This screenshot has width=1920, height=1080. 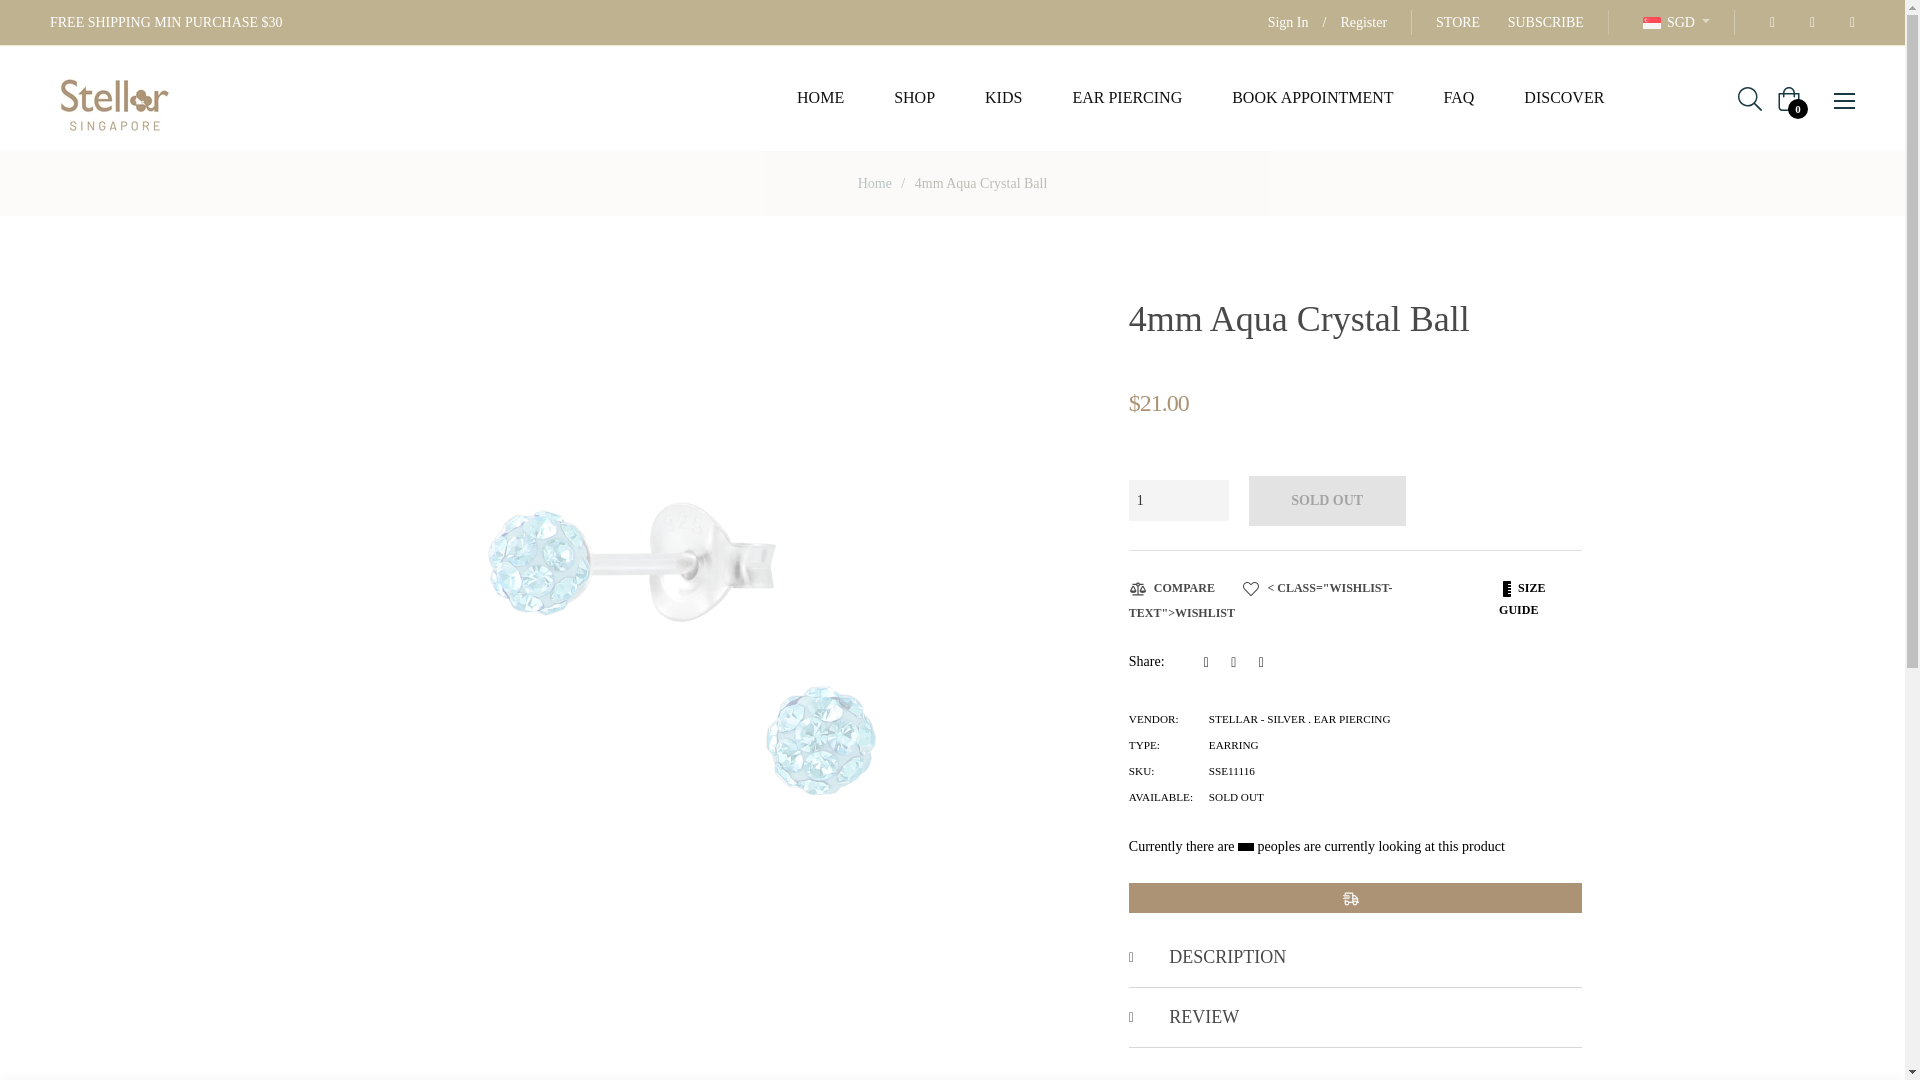 I want to click on Register, so click(x=1363, y=23).